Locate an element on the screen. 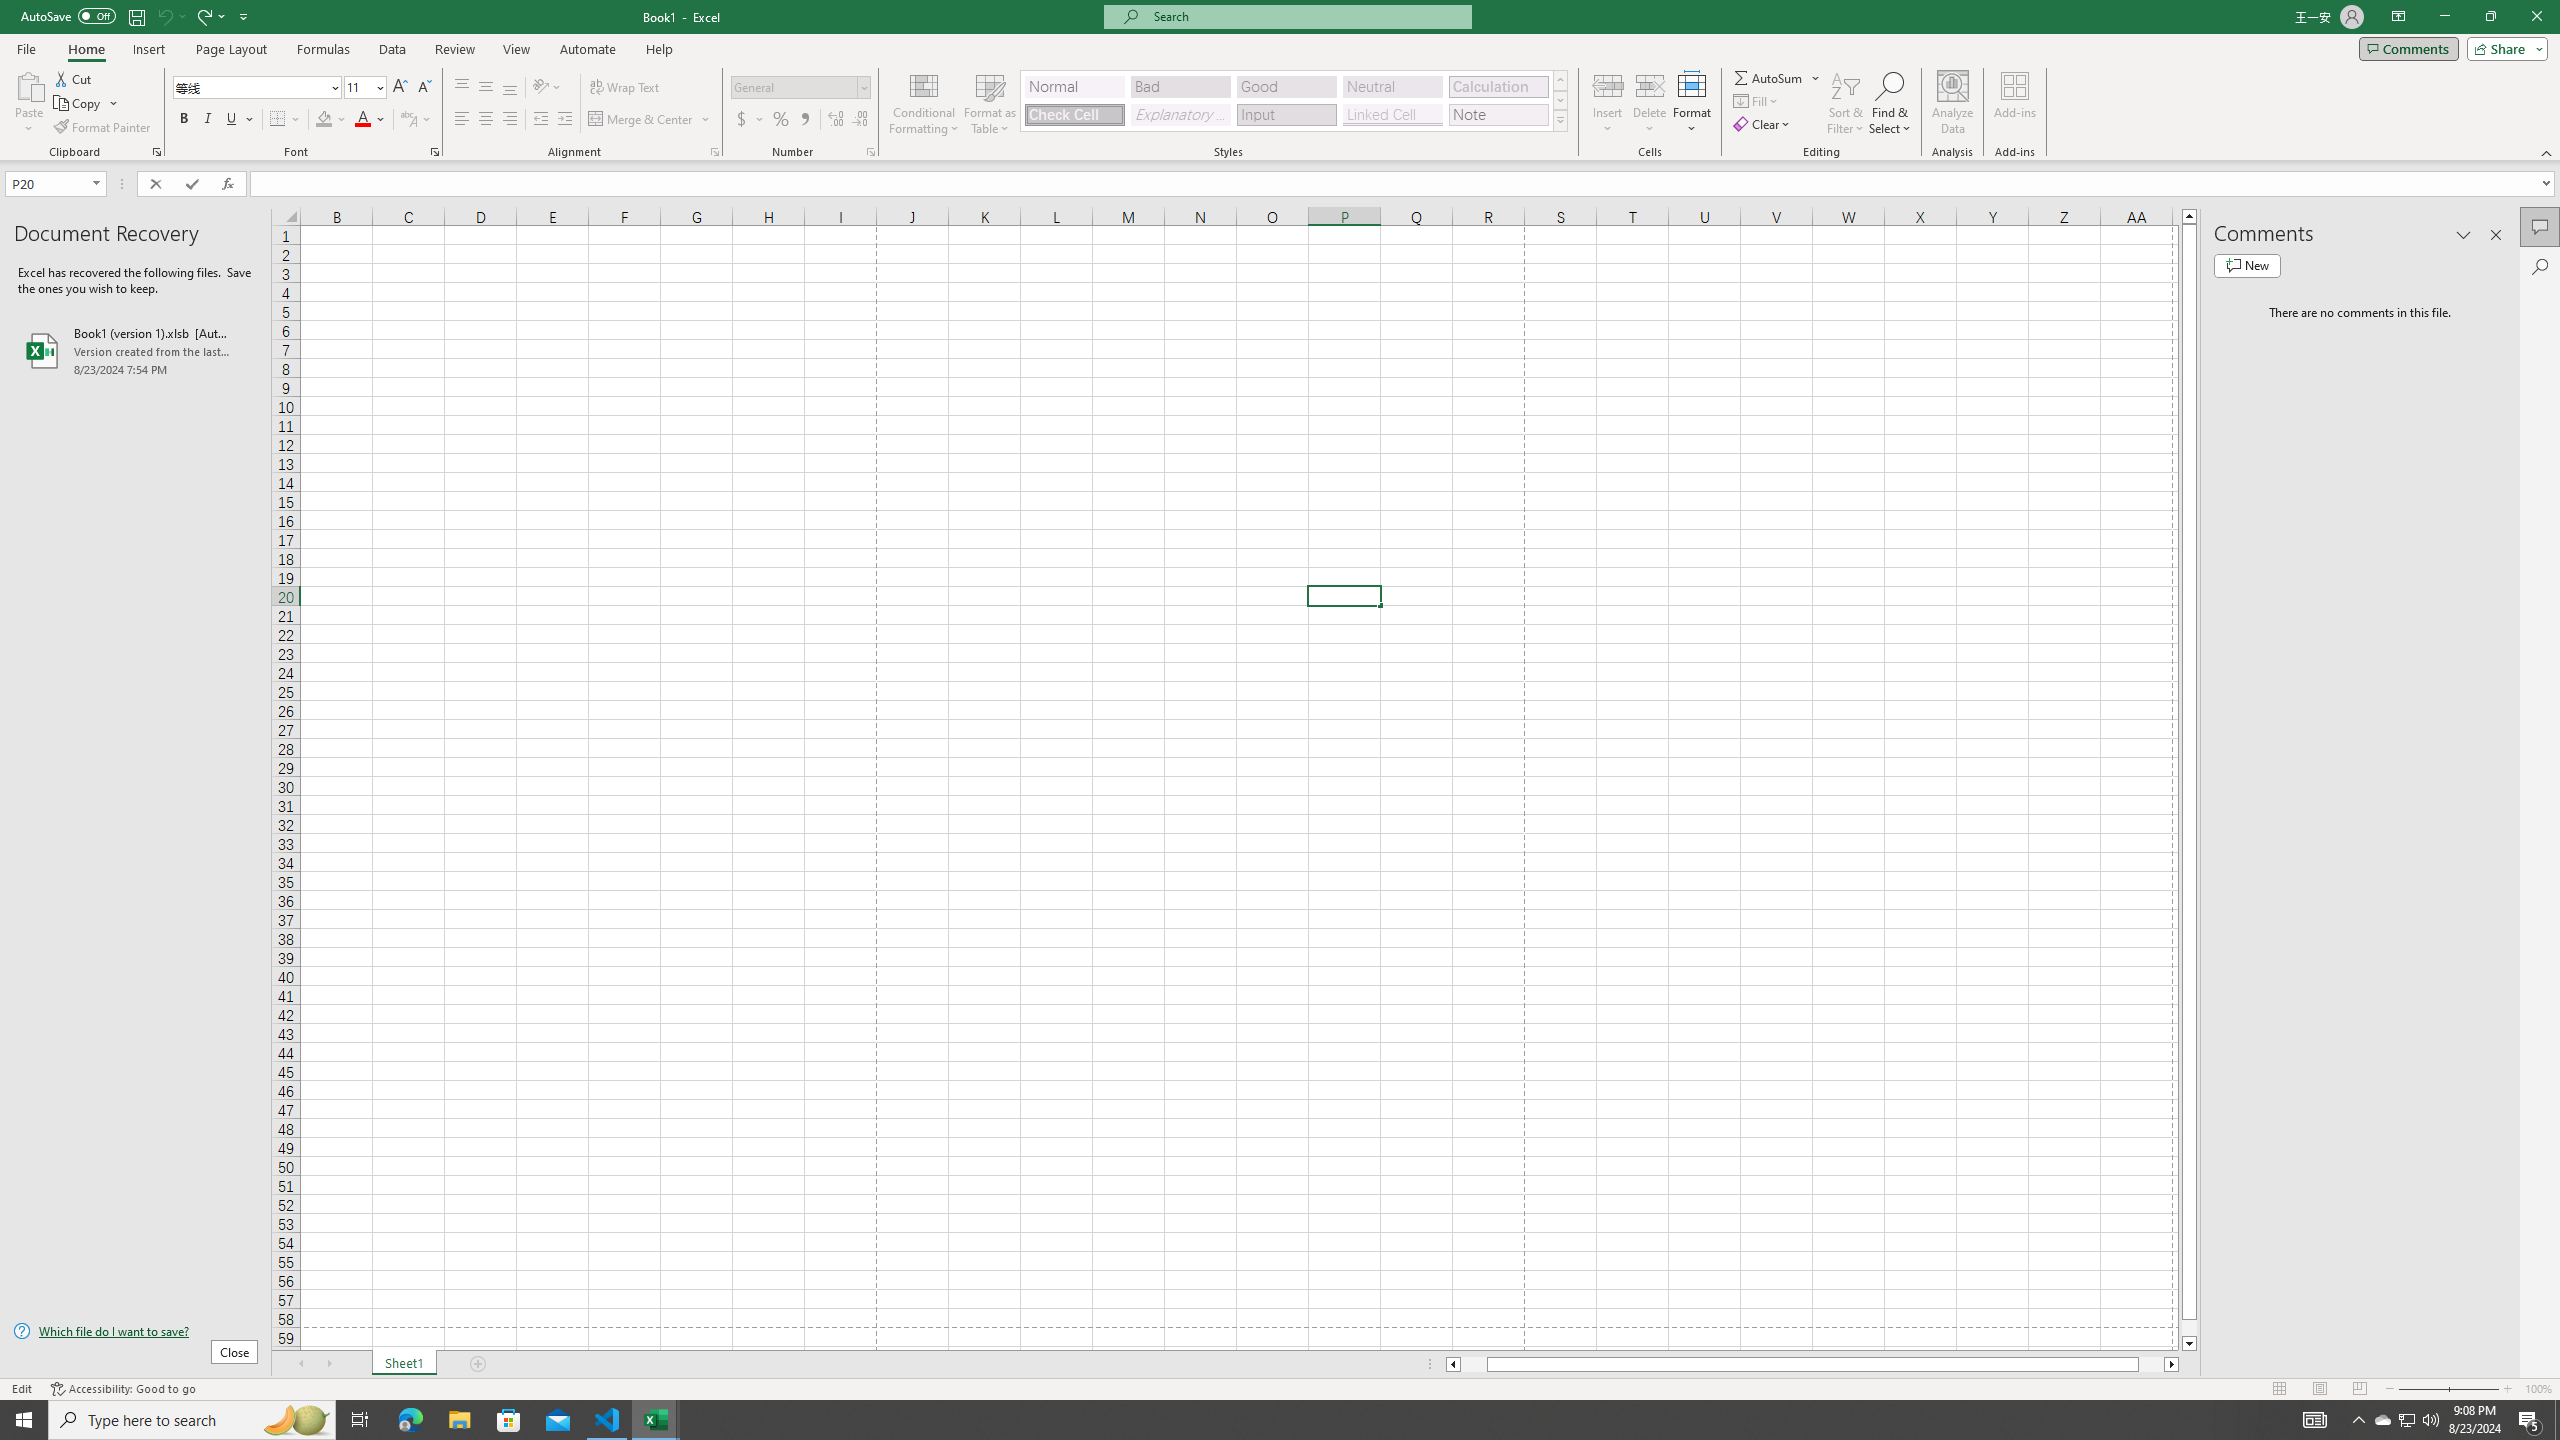  Note is located at coordinates (1498, 114).